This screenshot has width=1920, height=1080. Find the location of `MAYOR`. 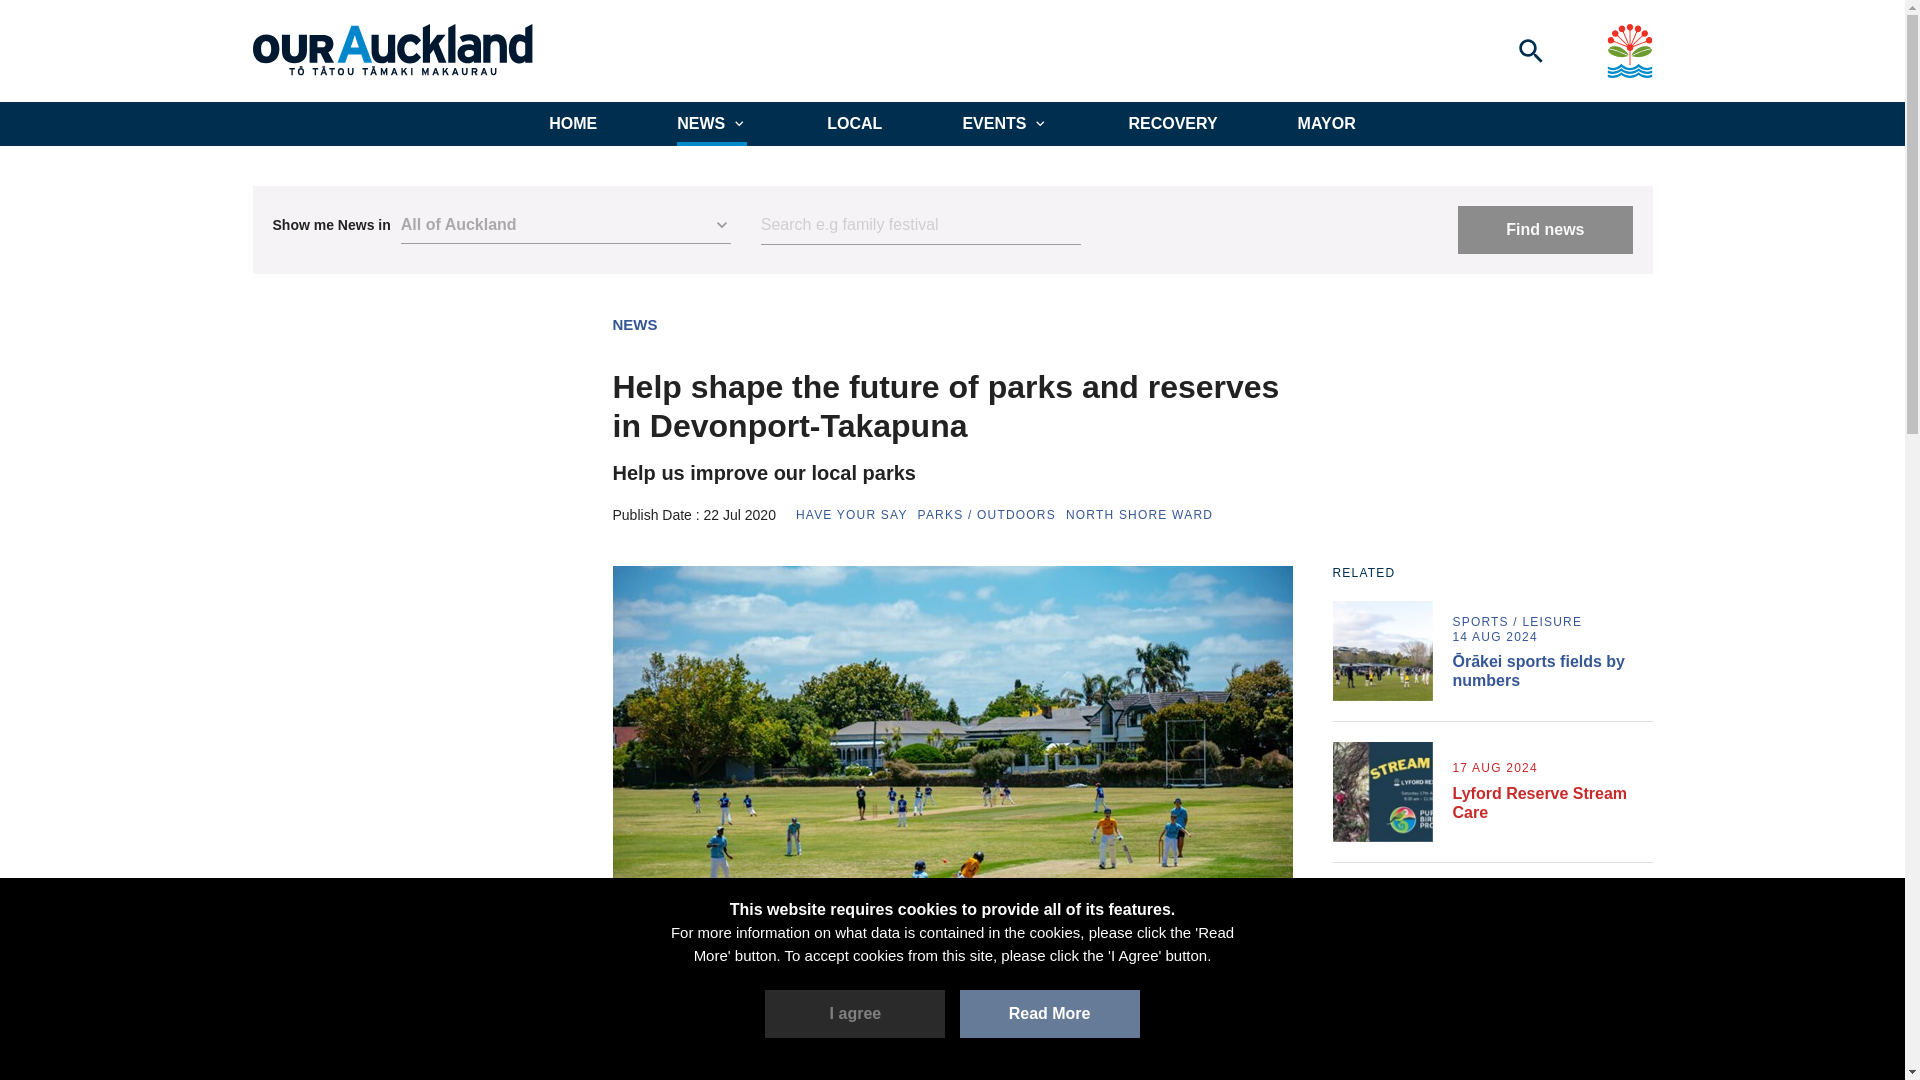

MAYOR is located at coordinates (1326, 123).